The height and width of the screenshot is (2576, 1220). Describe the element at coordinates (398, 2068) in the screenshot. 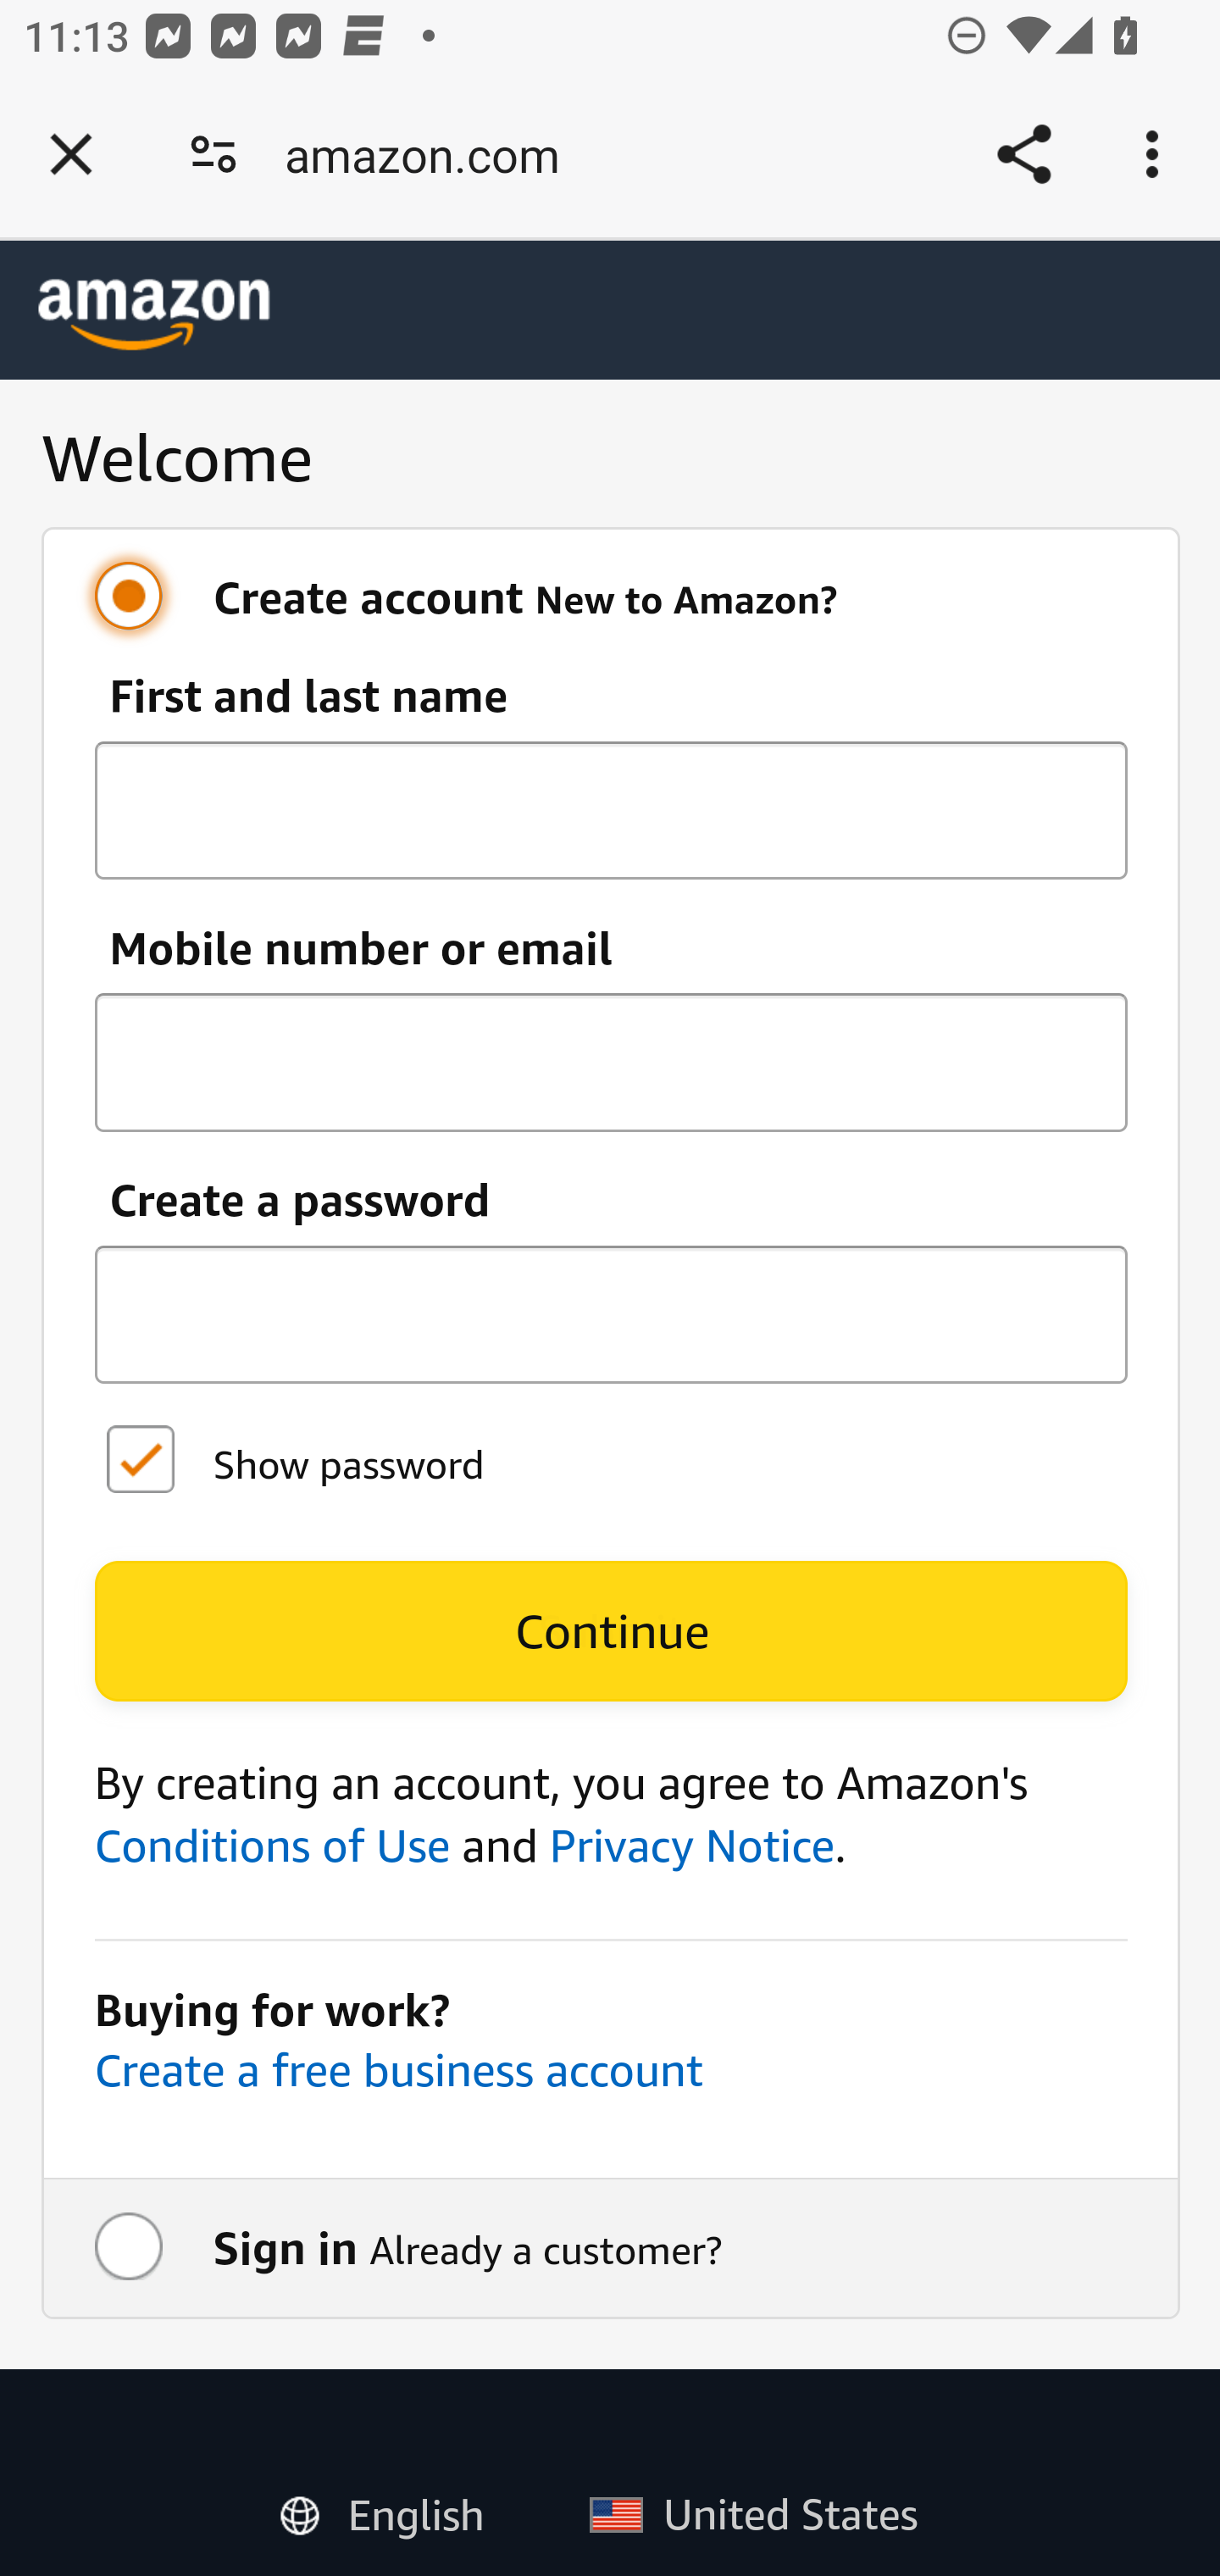

I see `Create a free business account` at that location.